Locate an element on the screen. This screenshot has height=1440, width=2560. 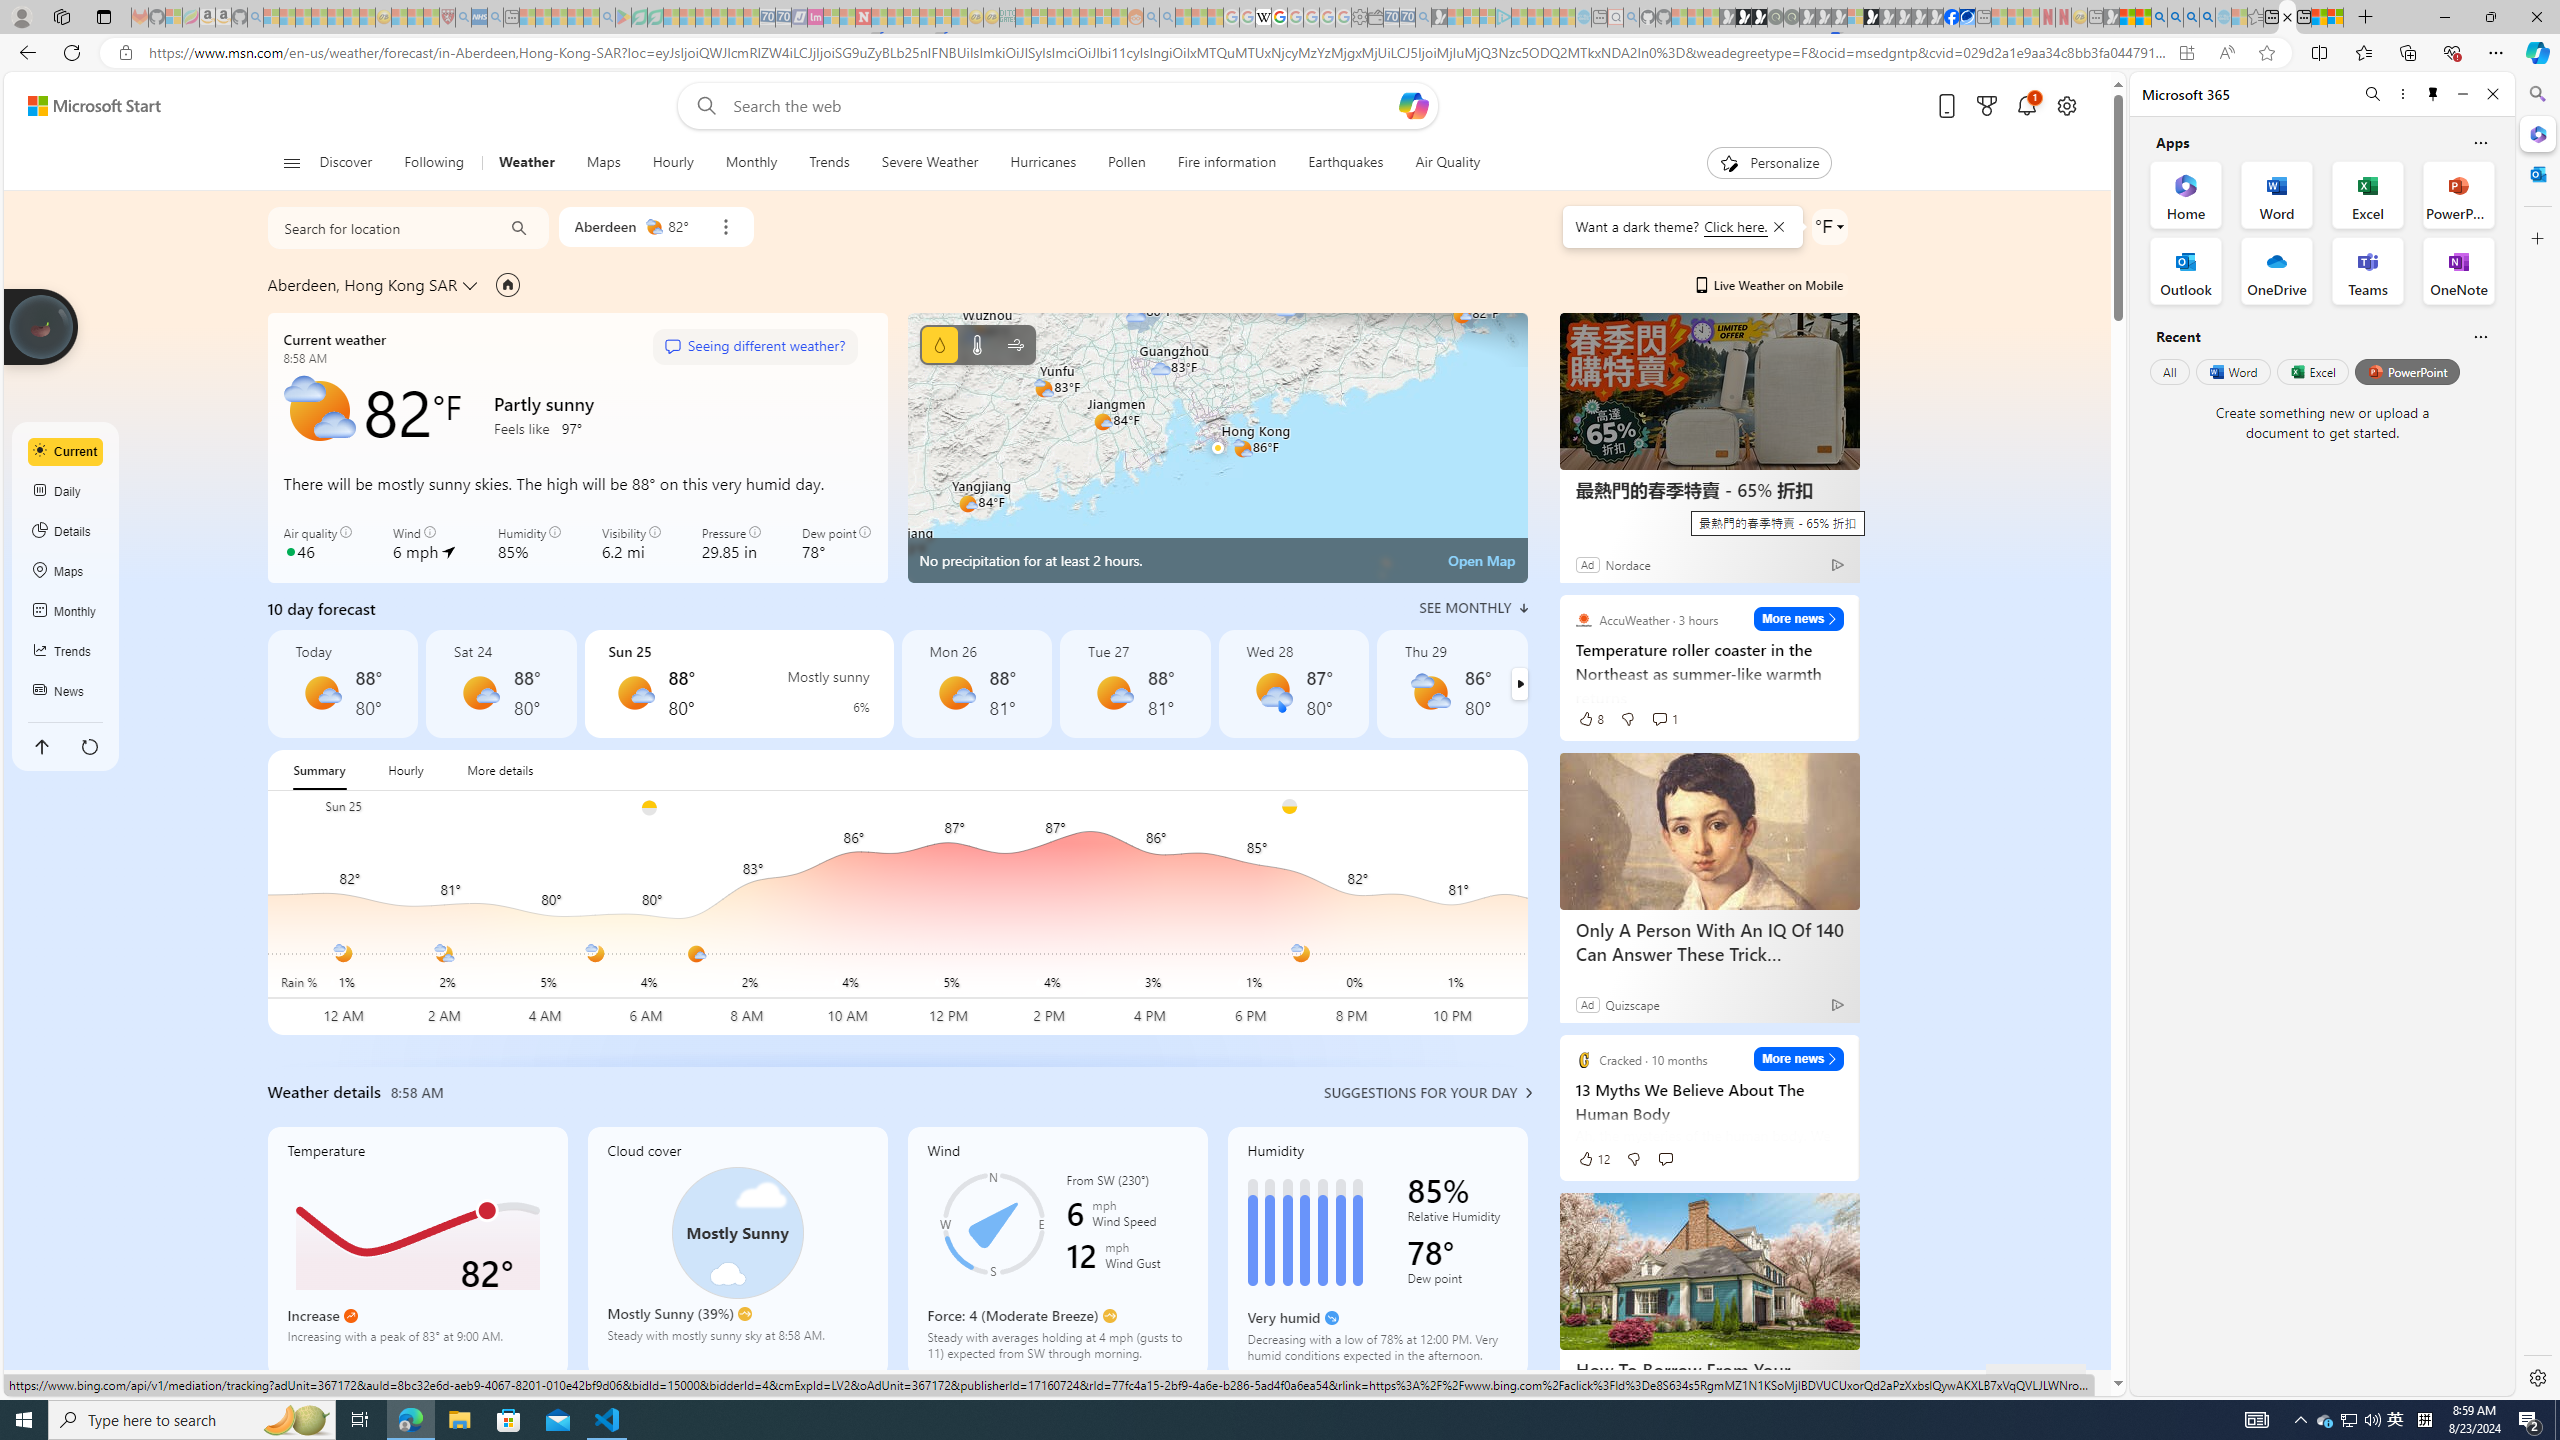
Wind is located at coordinates (1057, 1252).